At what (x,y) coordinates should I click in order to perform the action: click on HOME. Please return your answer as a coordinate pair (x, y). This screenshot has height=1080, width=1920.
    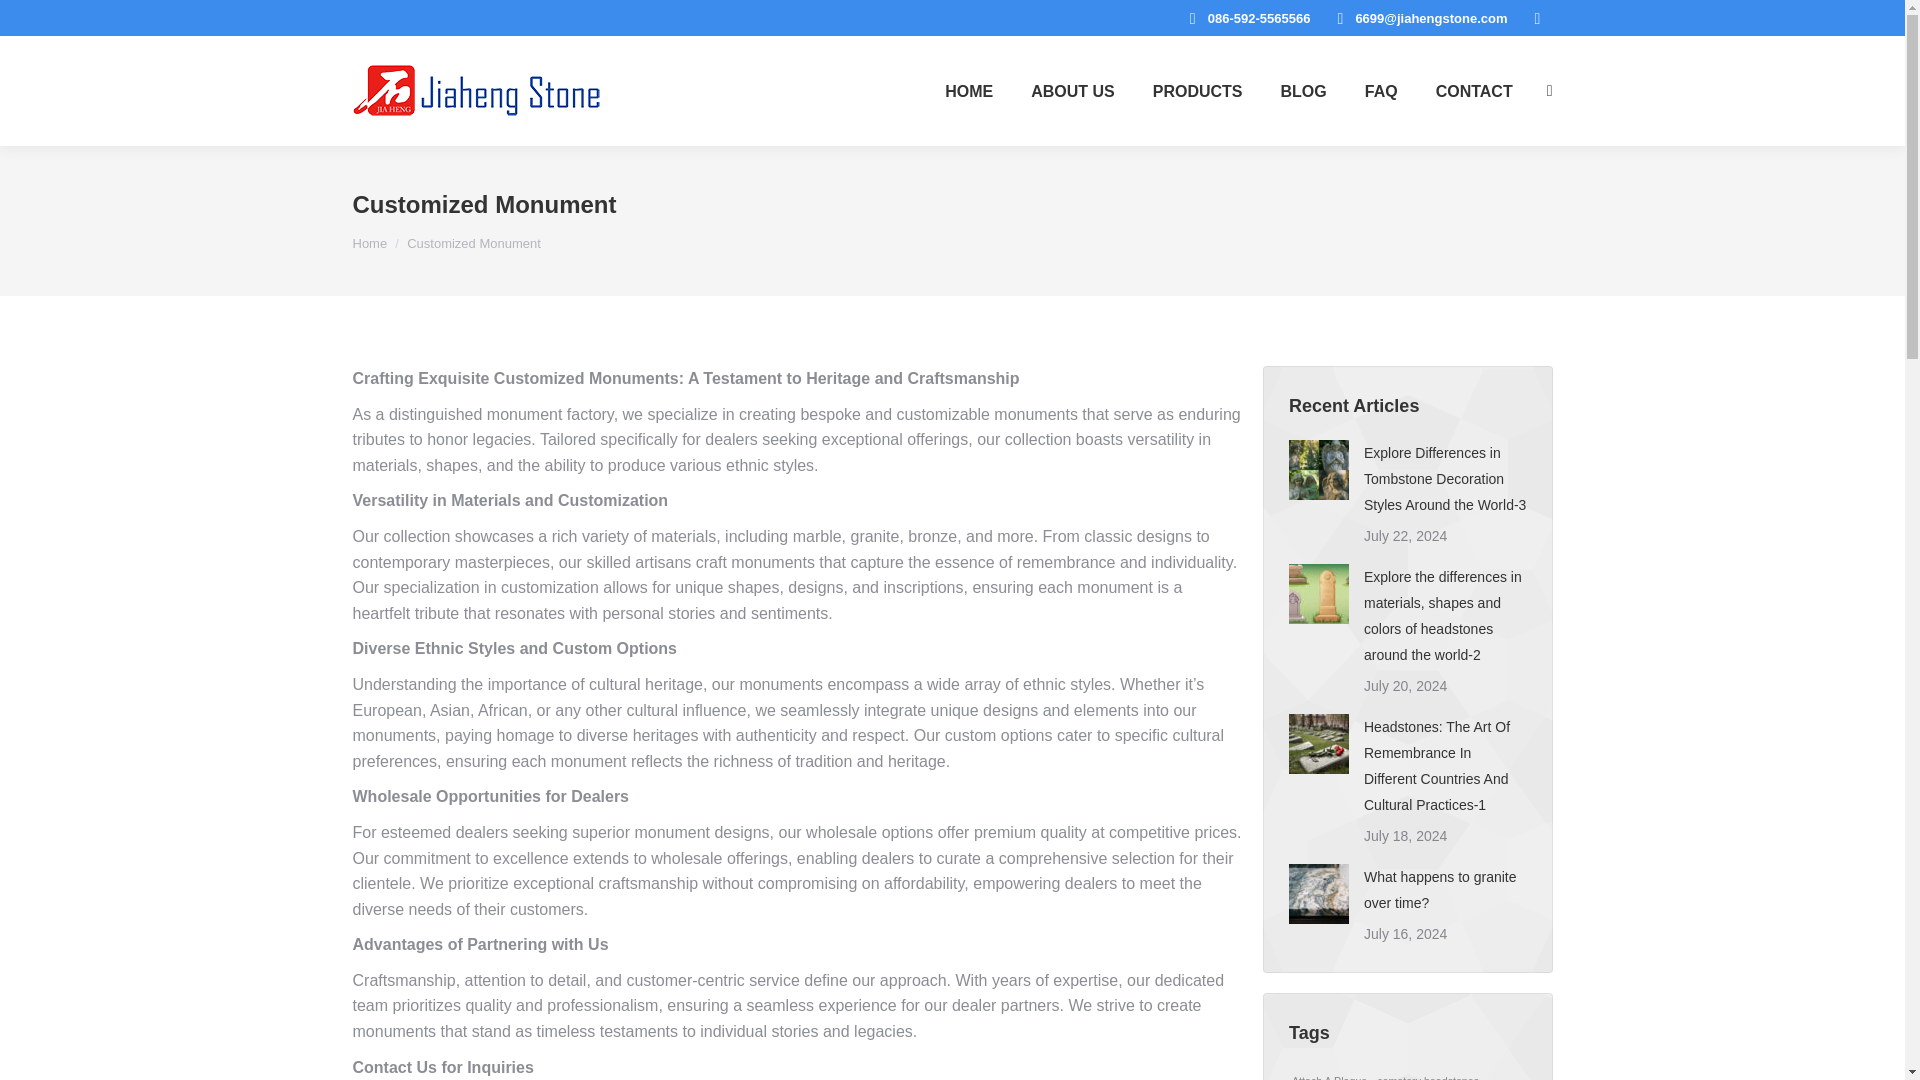
    Looking at the image, I should click on (968, 91).